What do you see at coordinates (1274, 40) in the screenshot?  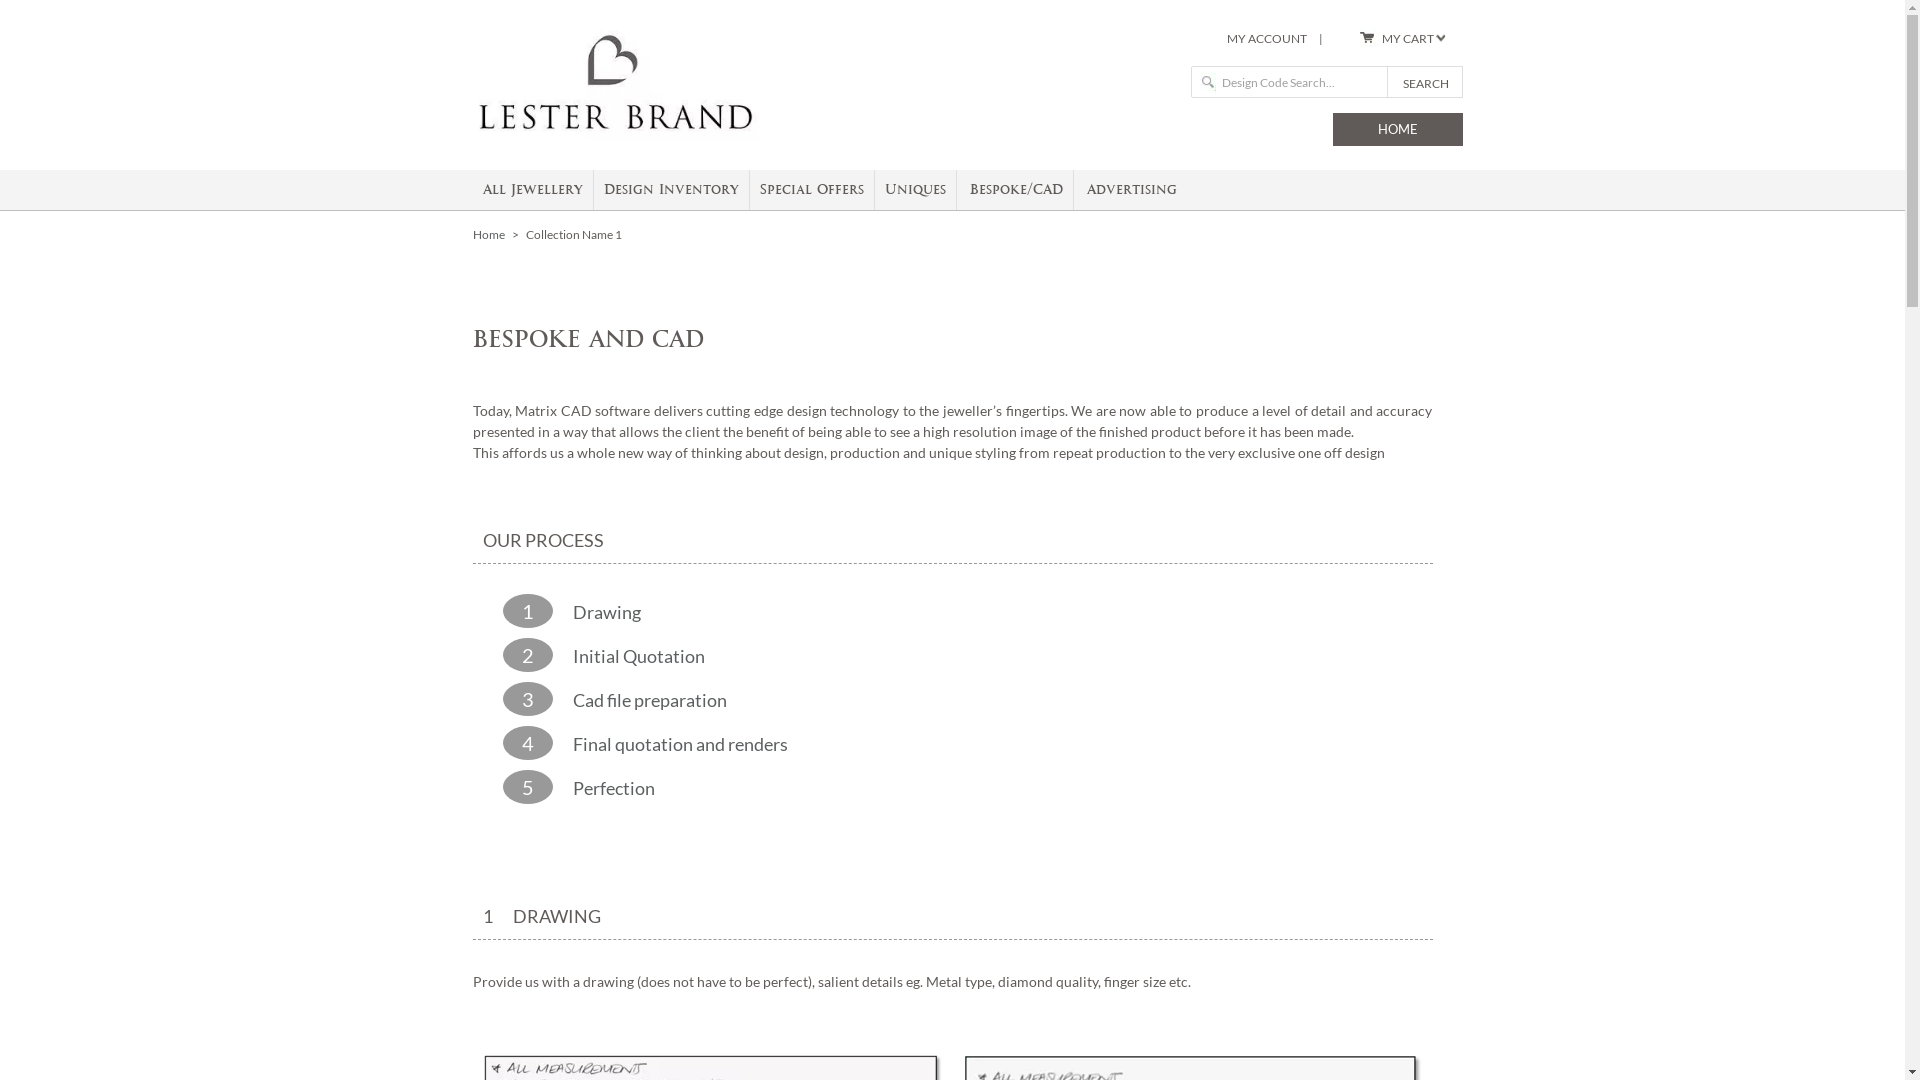 I see `MY ACCOUNT |` at bounding box center [1274, 40].